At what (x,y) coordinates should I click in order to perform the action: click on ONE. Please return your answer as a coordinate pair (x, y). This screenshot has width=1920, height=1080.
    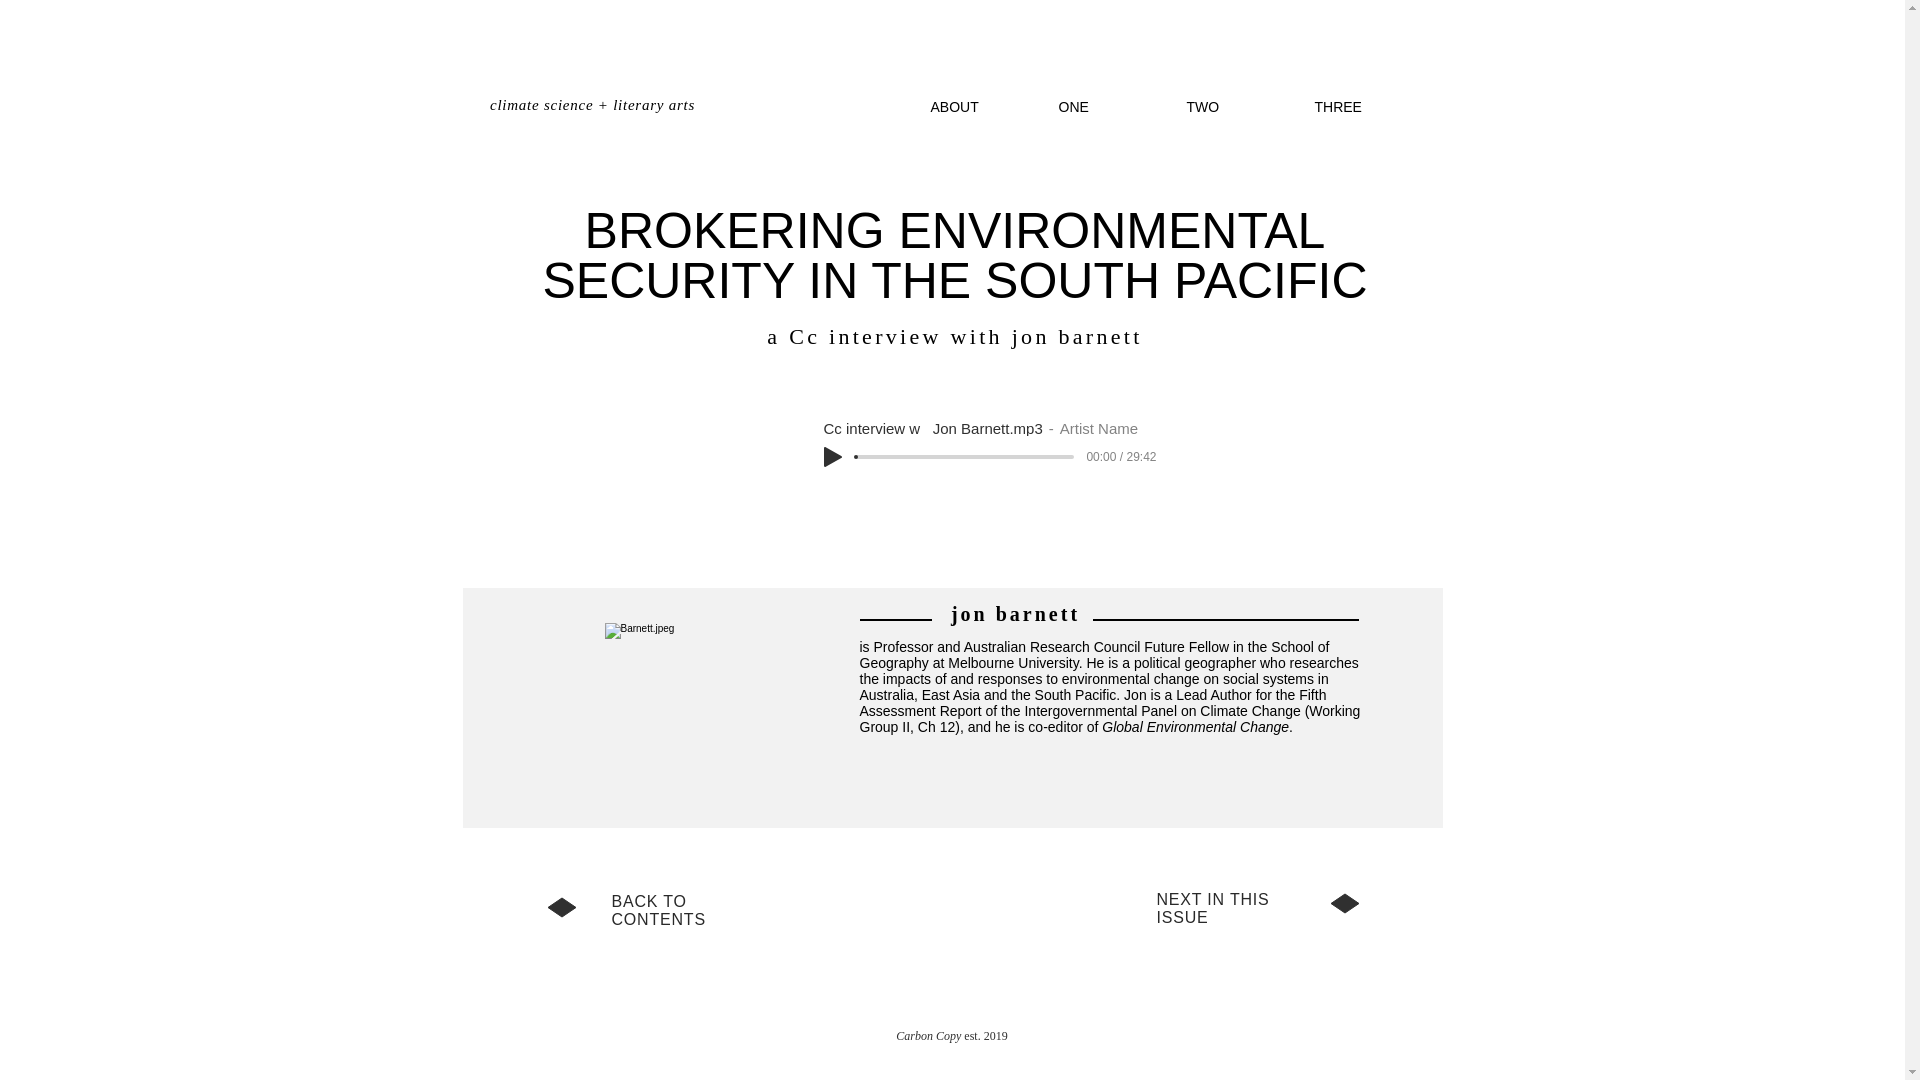
    Looking at the image, I should click on (1108, 106).